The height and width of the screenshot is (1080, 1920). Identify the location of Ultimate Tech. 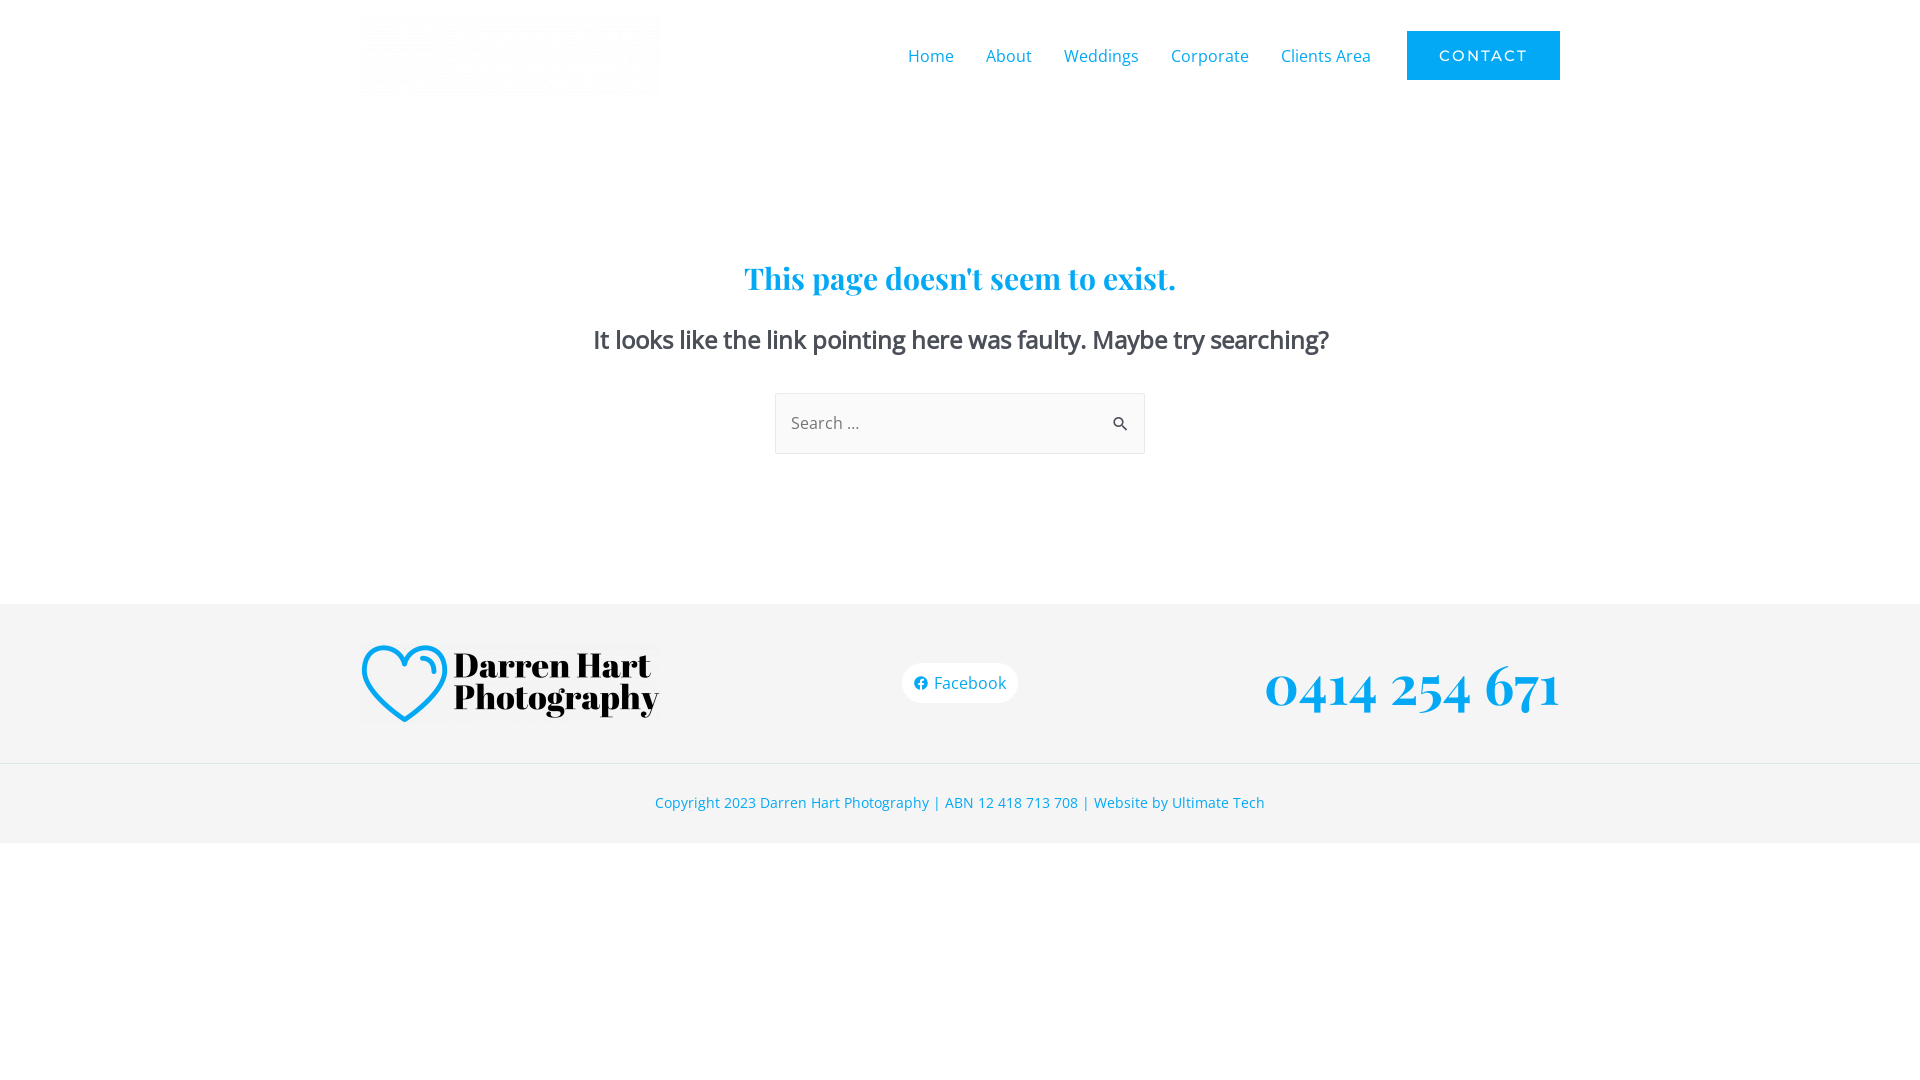
(1218, 802).